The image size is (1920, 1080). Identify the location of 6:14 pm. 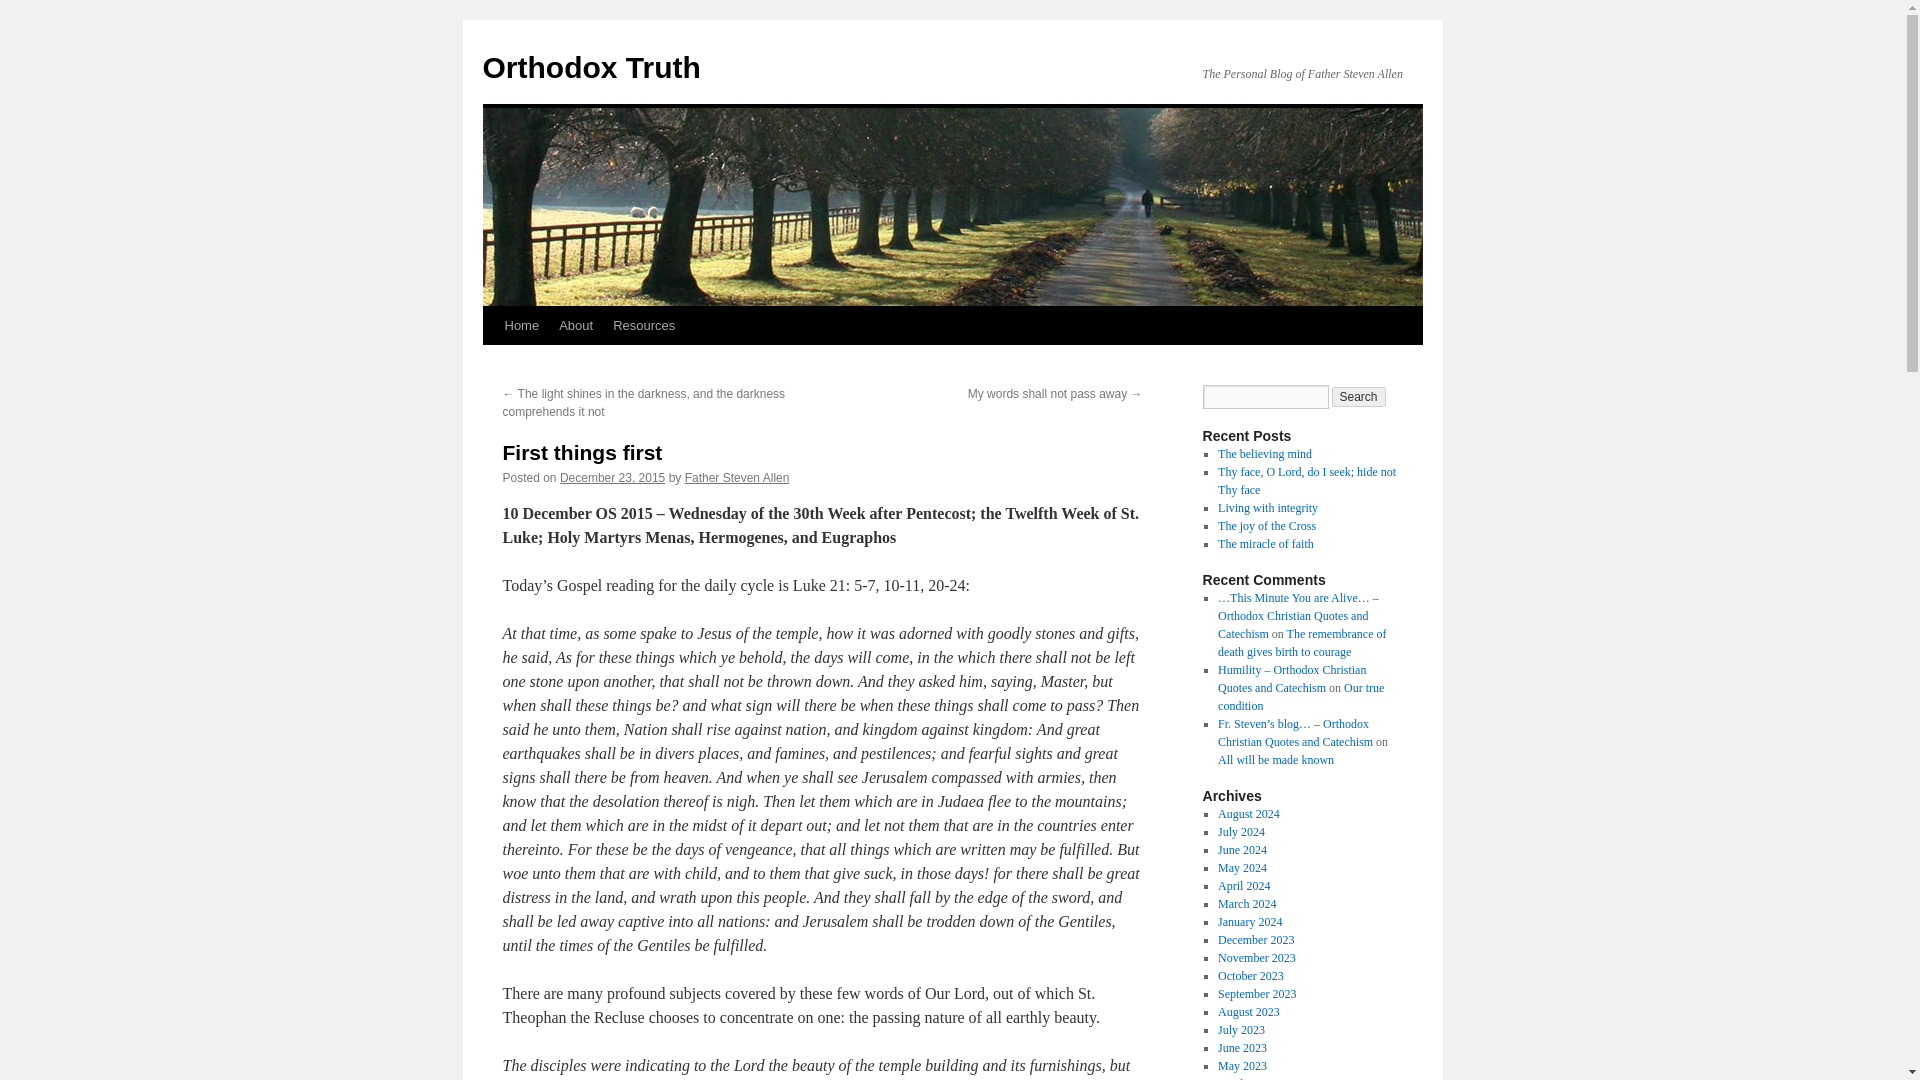
(612, 477).